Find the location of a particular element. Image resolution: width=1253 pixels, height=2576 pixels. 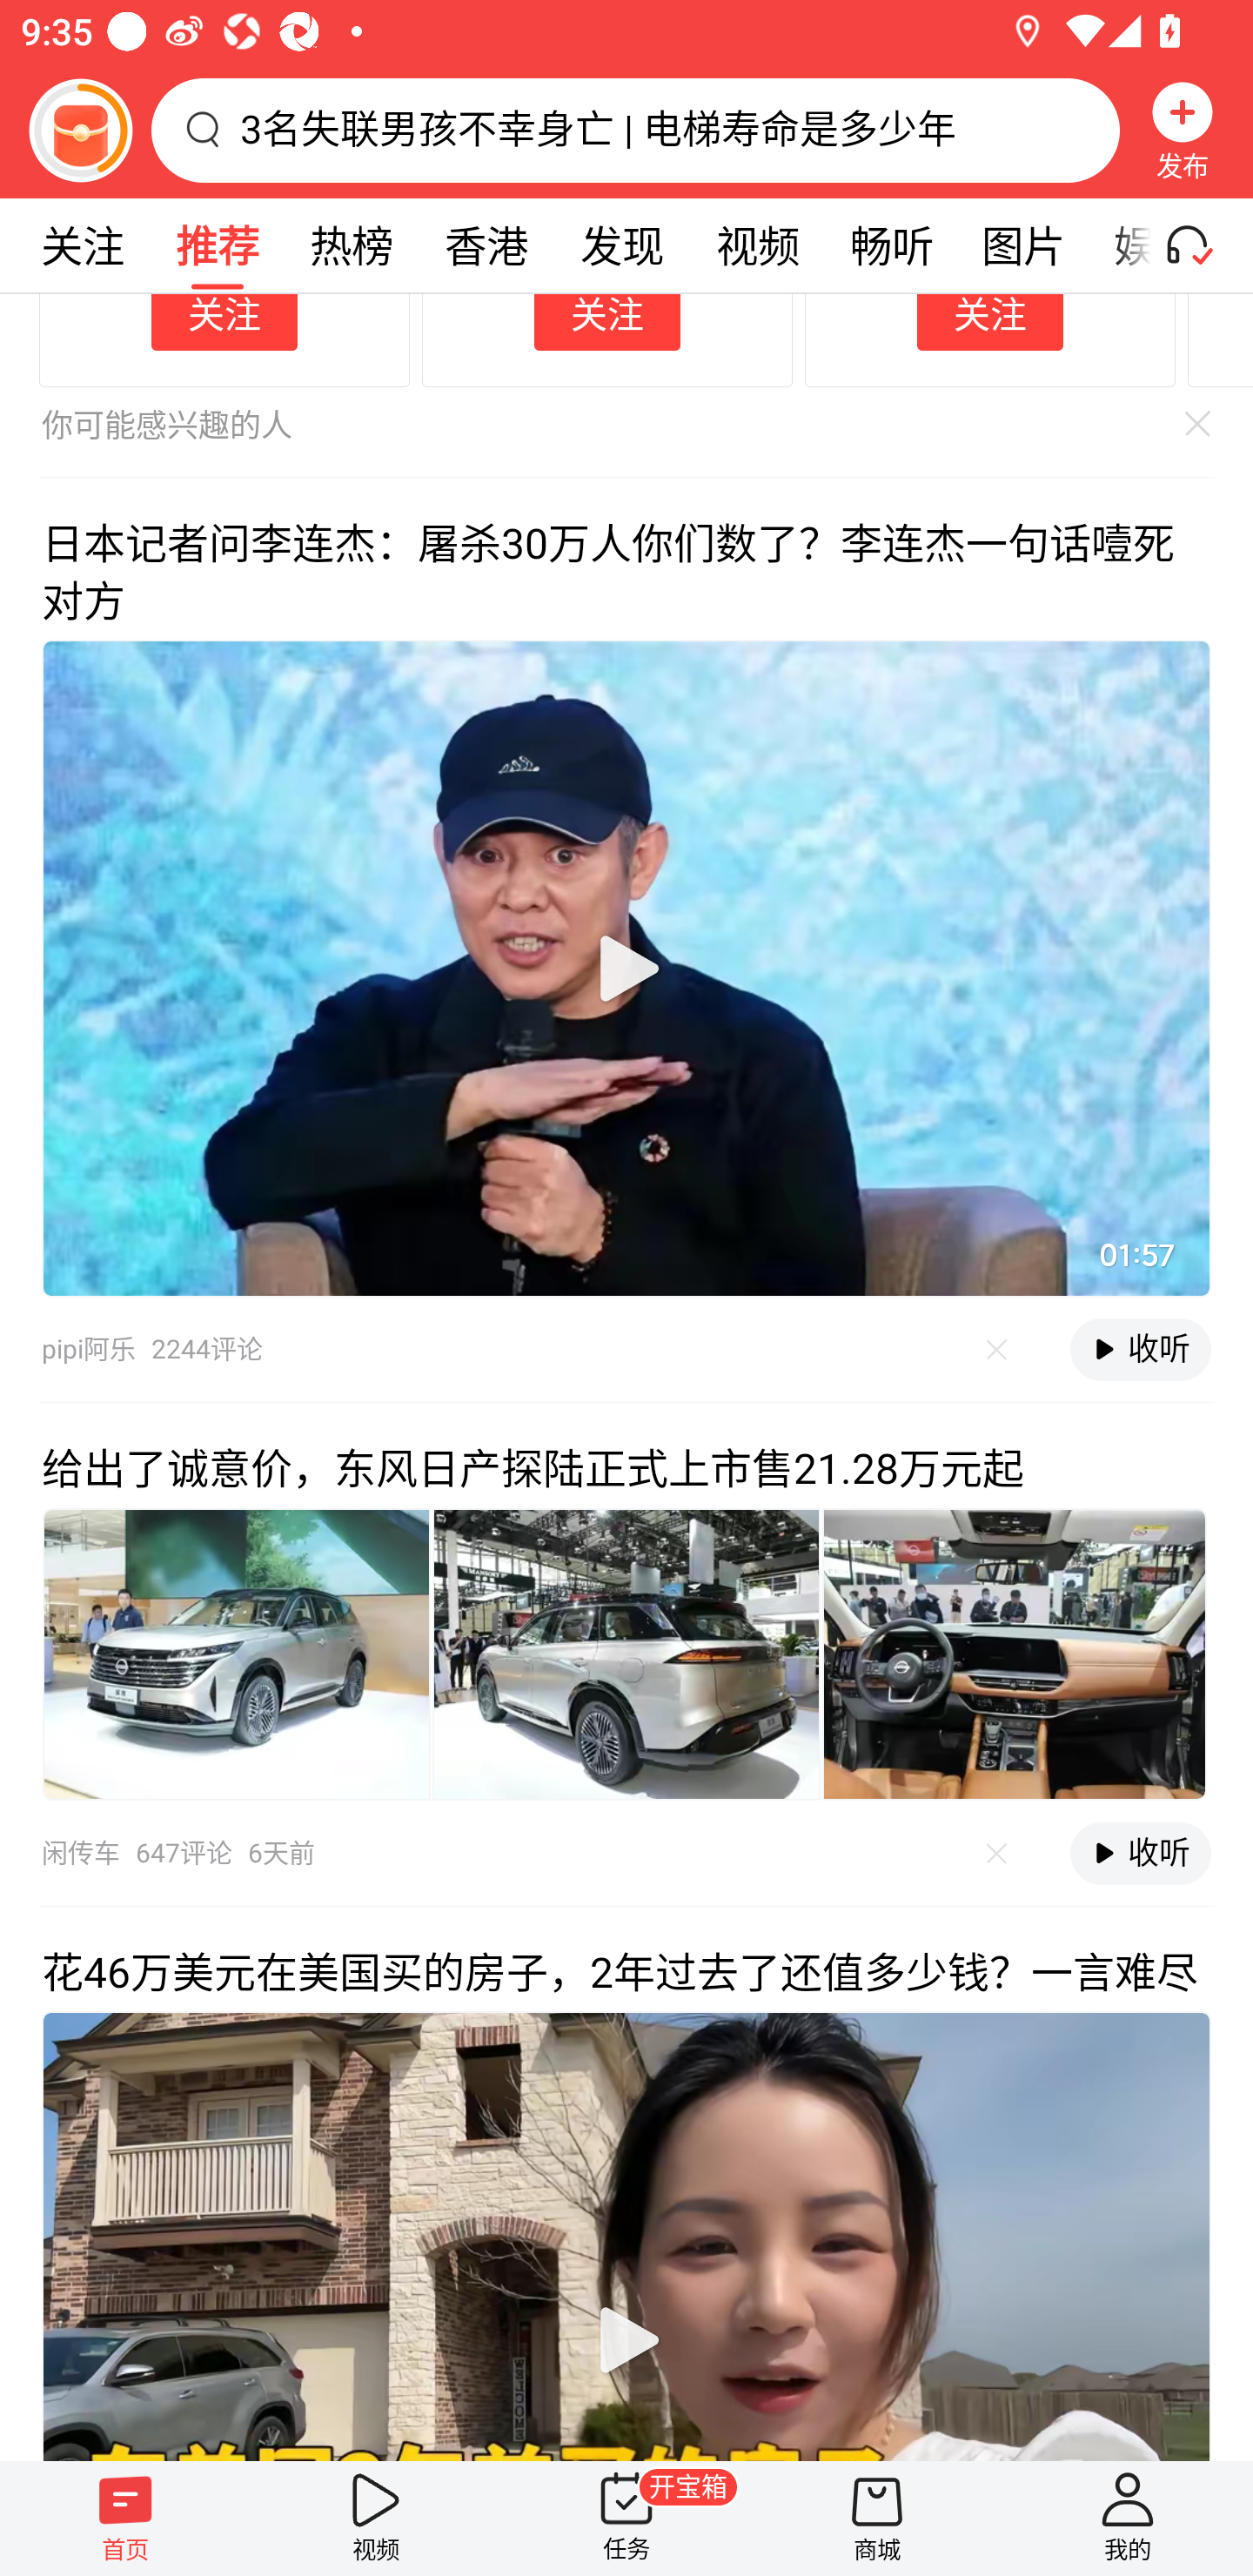

首页 is located at coordinates (125, 2518).